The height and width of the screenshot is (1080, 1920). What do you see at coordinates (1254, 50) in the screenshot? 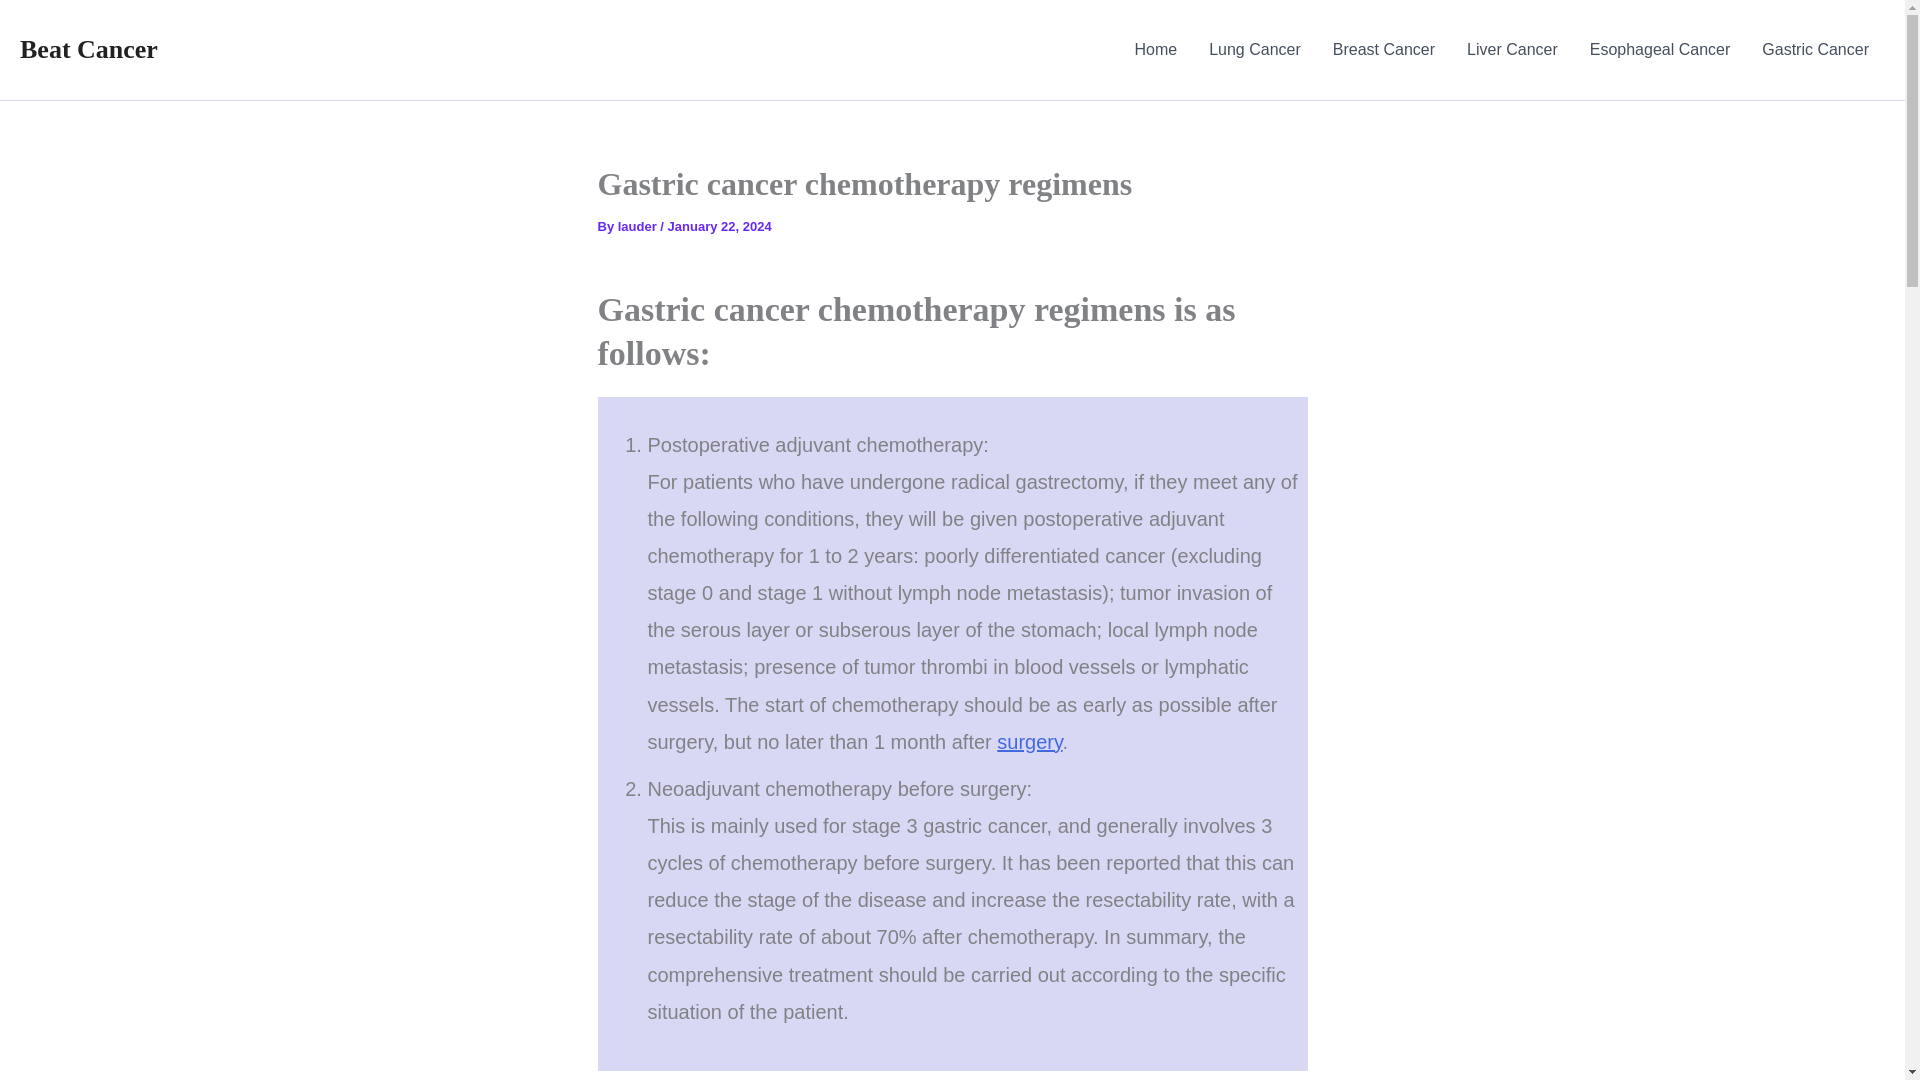
I see `Lung Cancer` at bounding box center [1254, 50].